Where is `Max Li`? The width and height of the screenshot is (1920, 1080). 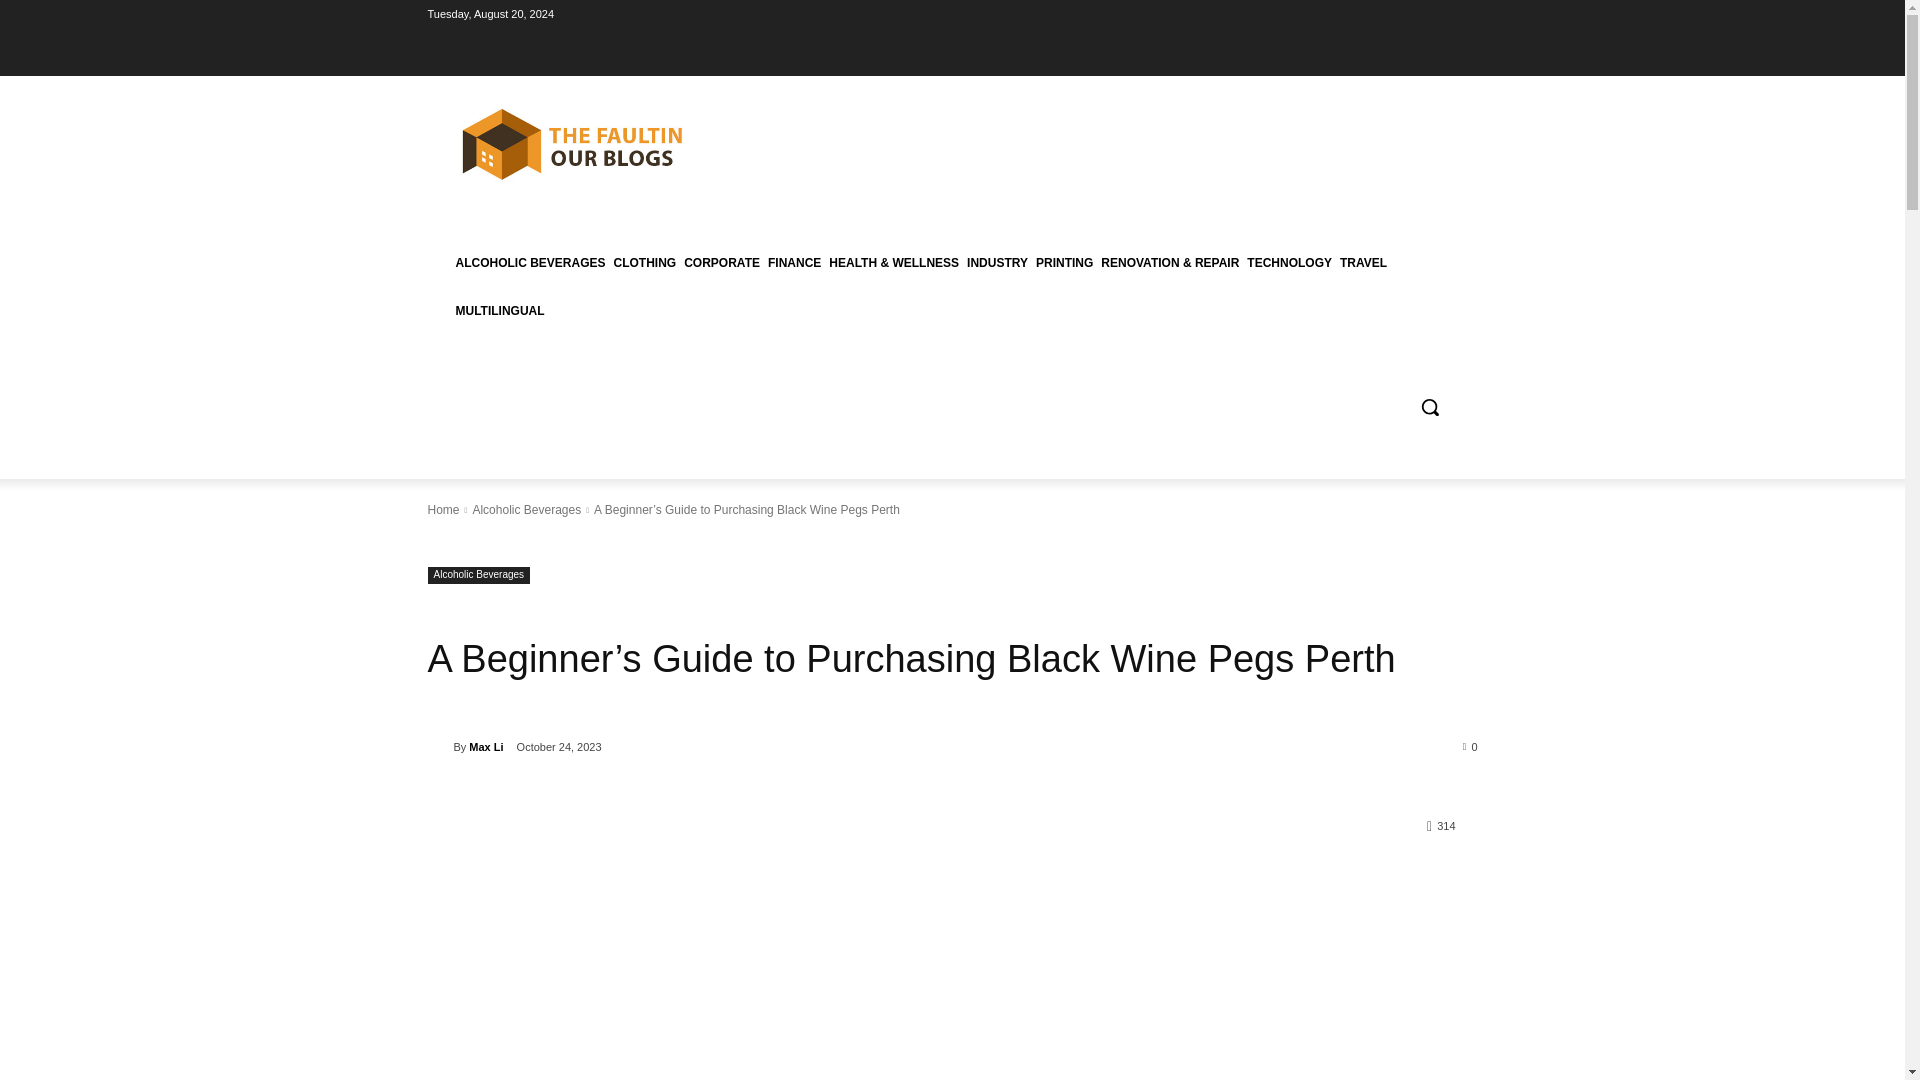
Max Li is located at coordinates (486, 747).